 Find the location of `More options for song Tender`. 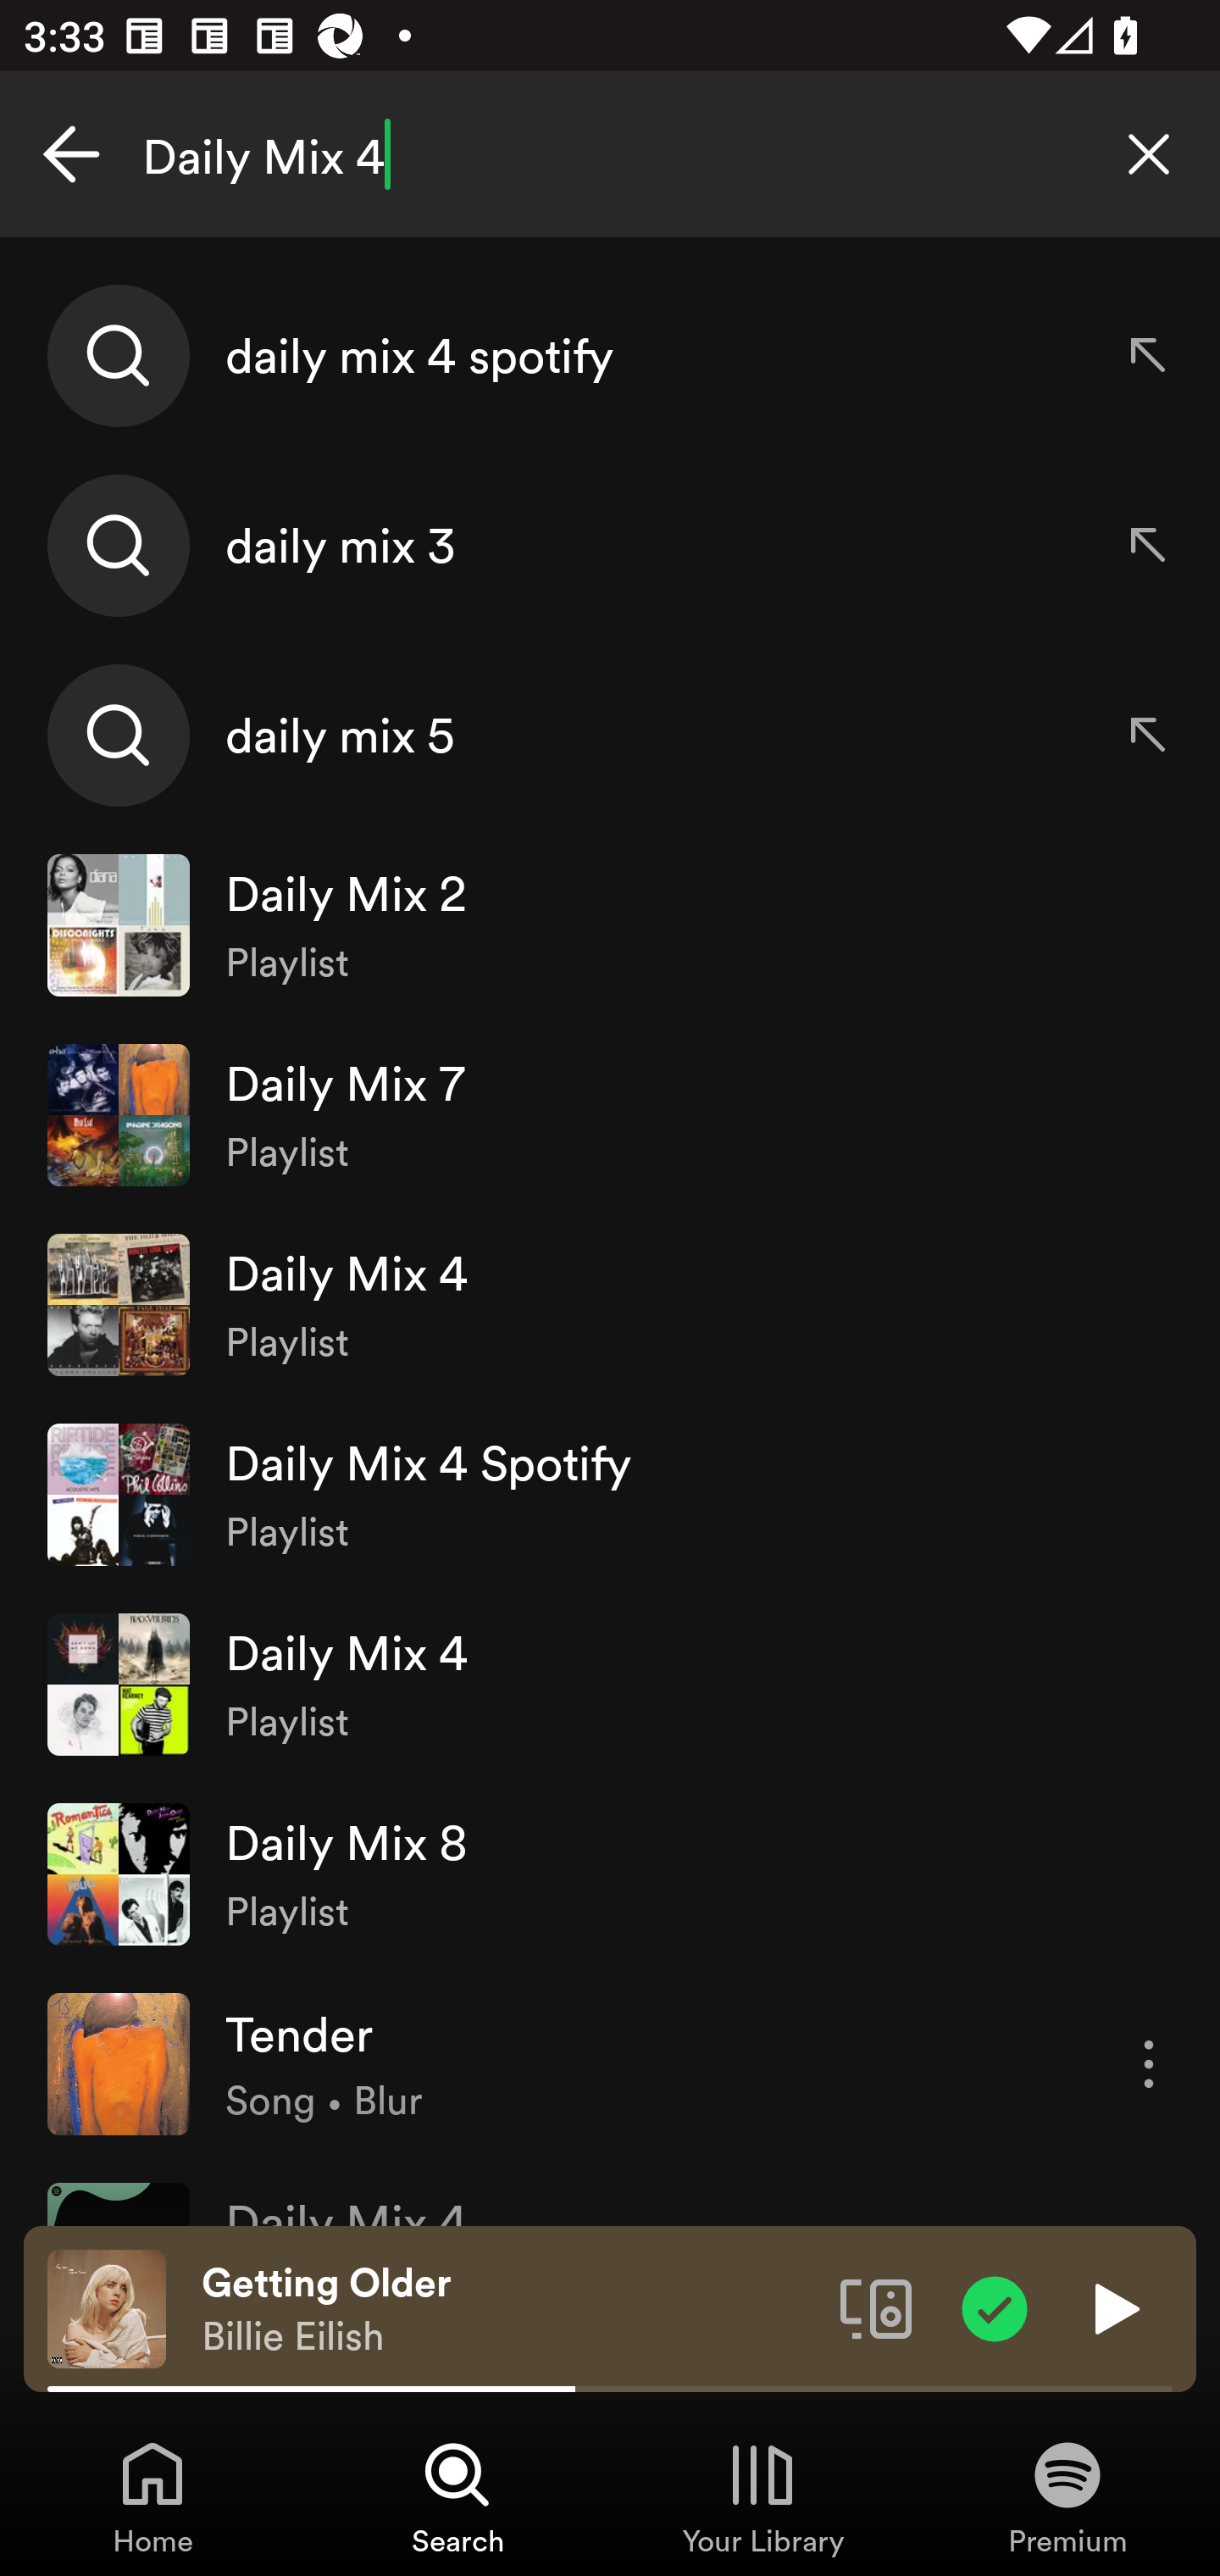

More options for song Tender is located at coordinates (1149, 2064).